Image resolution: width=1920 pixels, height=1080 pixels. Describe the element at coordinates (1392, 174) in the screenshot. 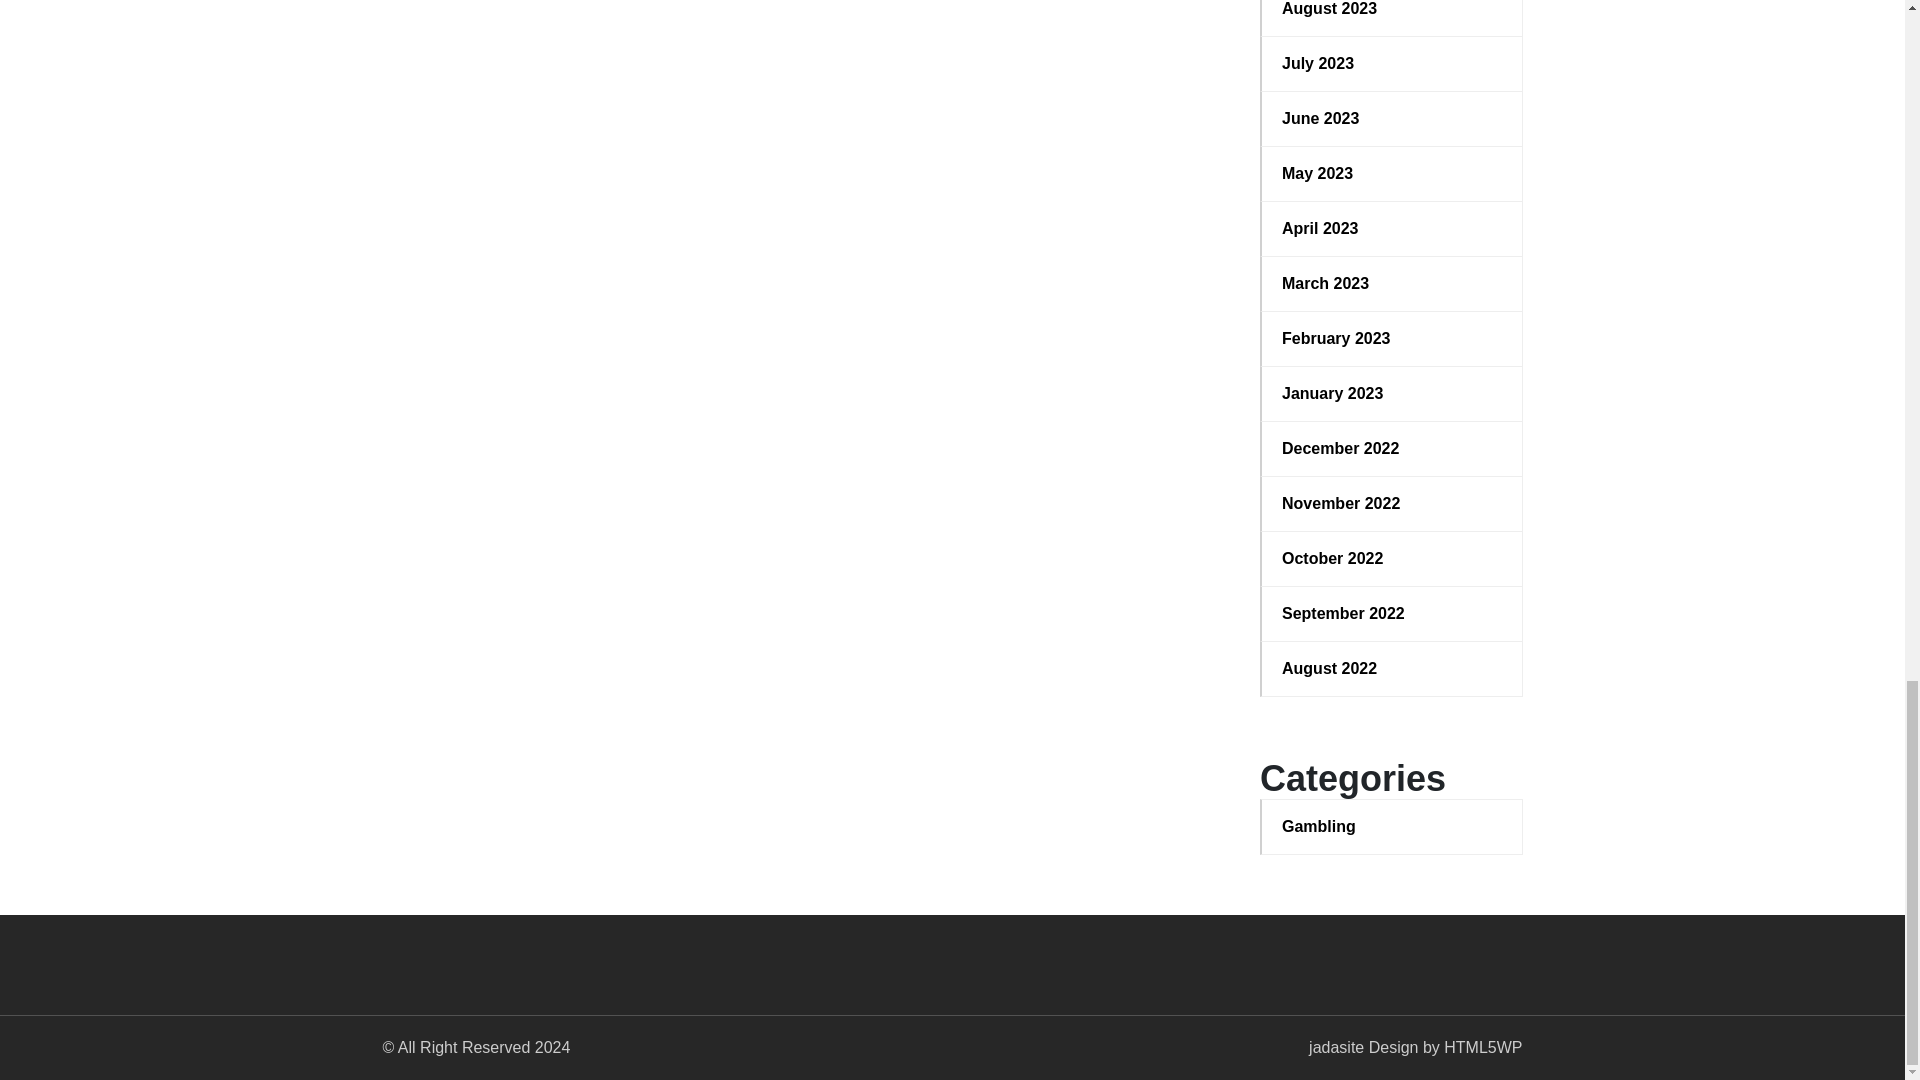

I see `May 2023` at that location.